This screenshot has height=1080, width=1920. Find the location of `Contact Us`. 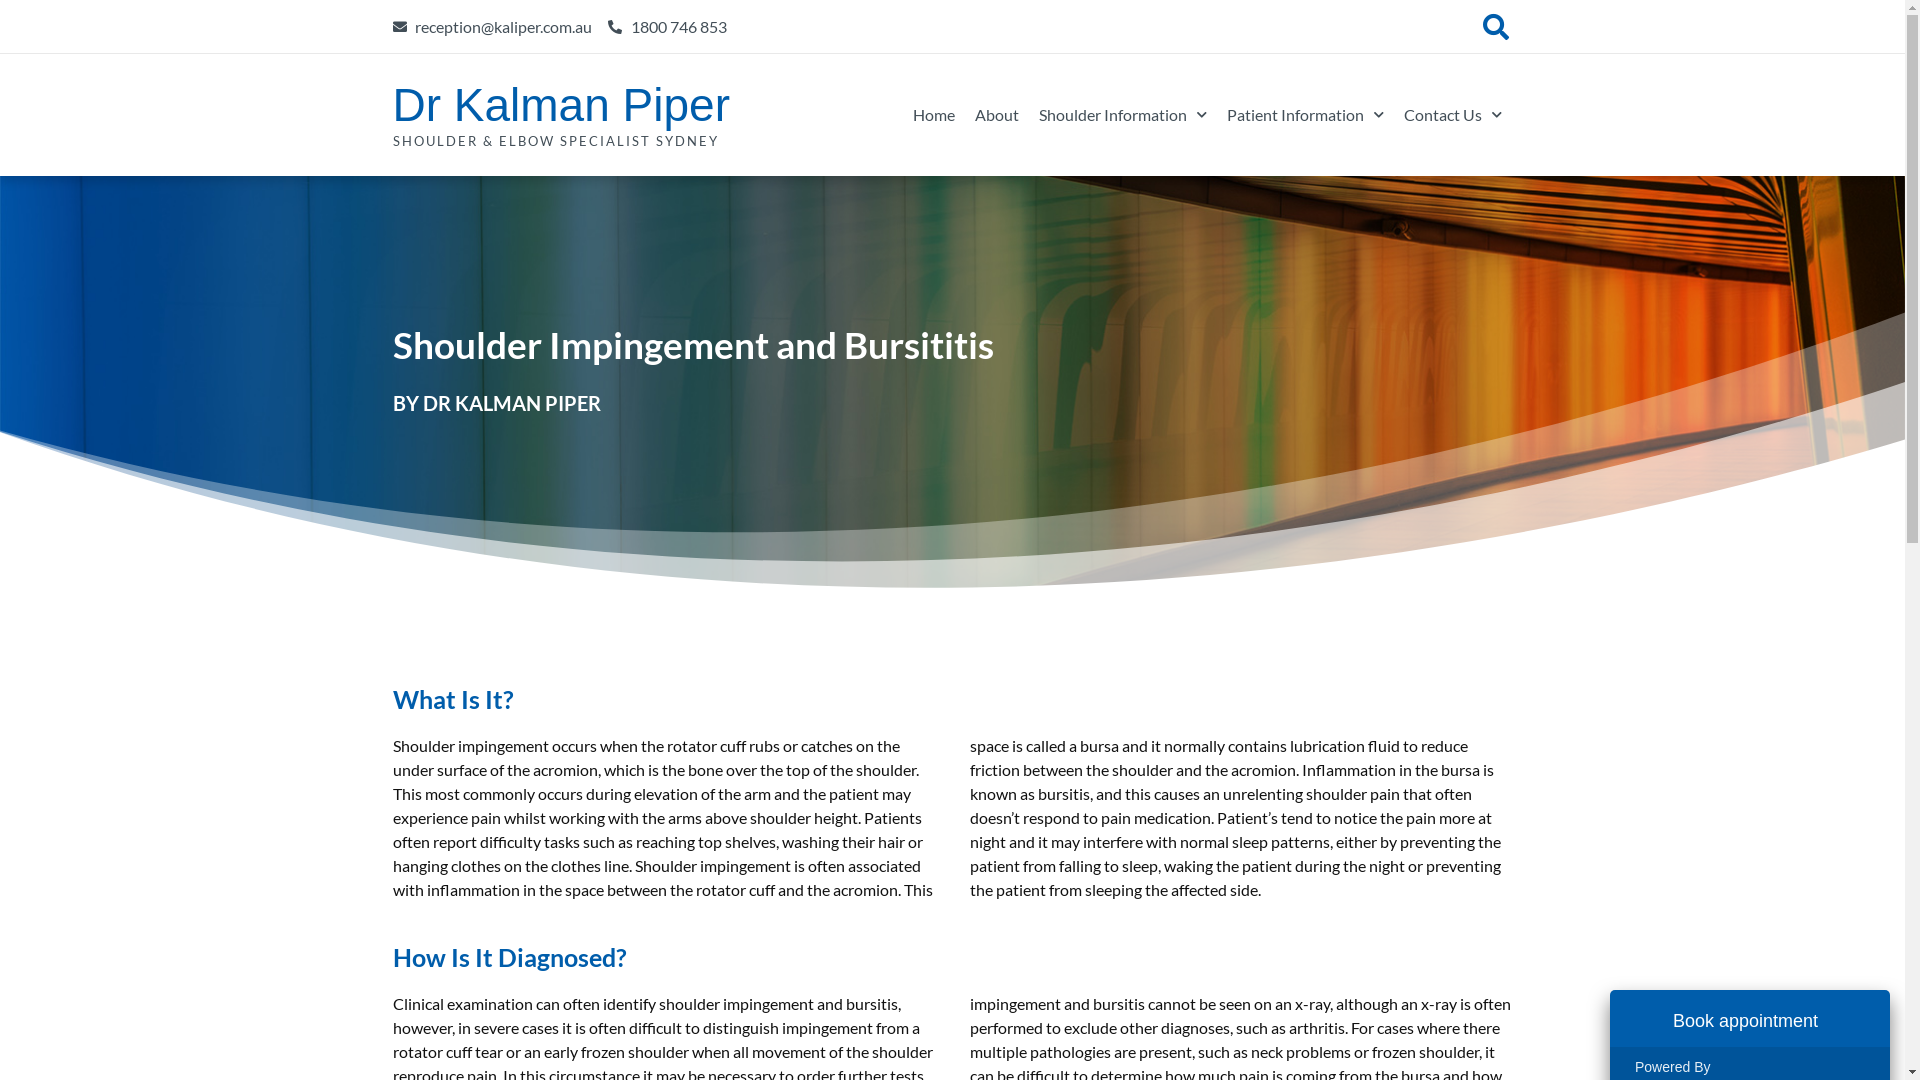

Contact Us is located at coordinates (1453, 115).